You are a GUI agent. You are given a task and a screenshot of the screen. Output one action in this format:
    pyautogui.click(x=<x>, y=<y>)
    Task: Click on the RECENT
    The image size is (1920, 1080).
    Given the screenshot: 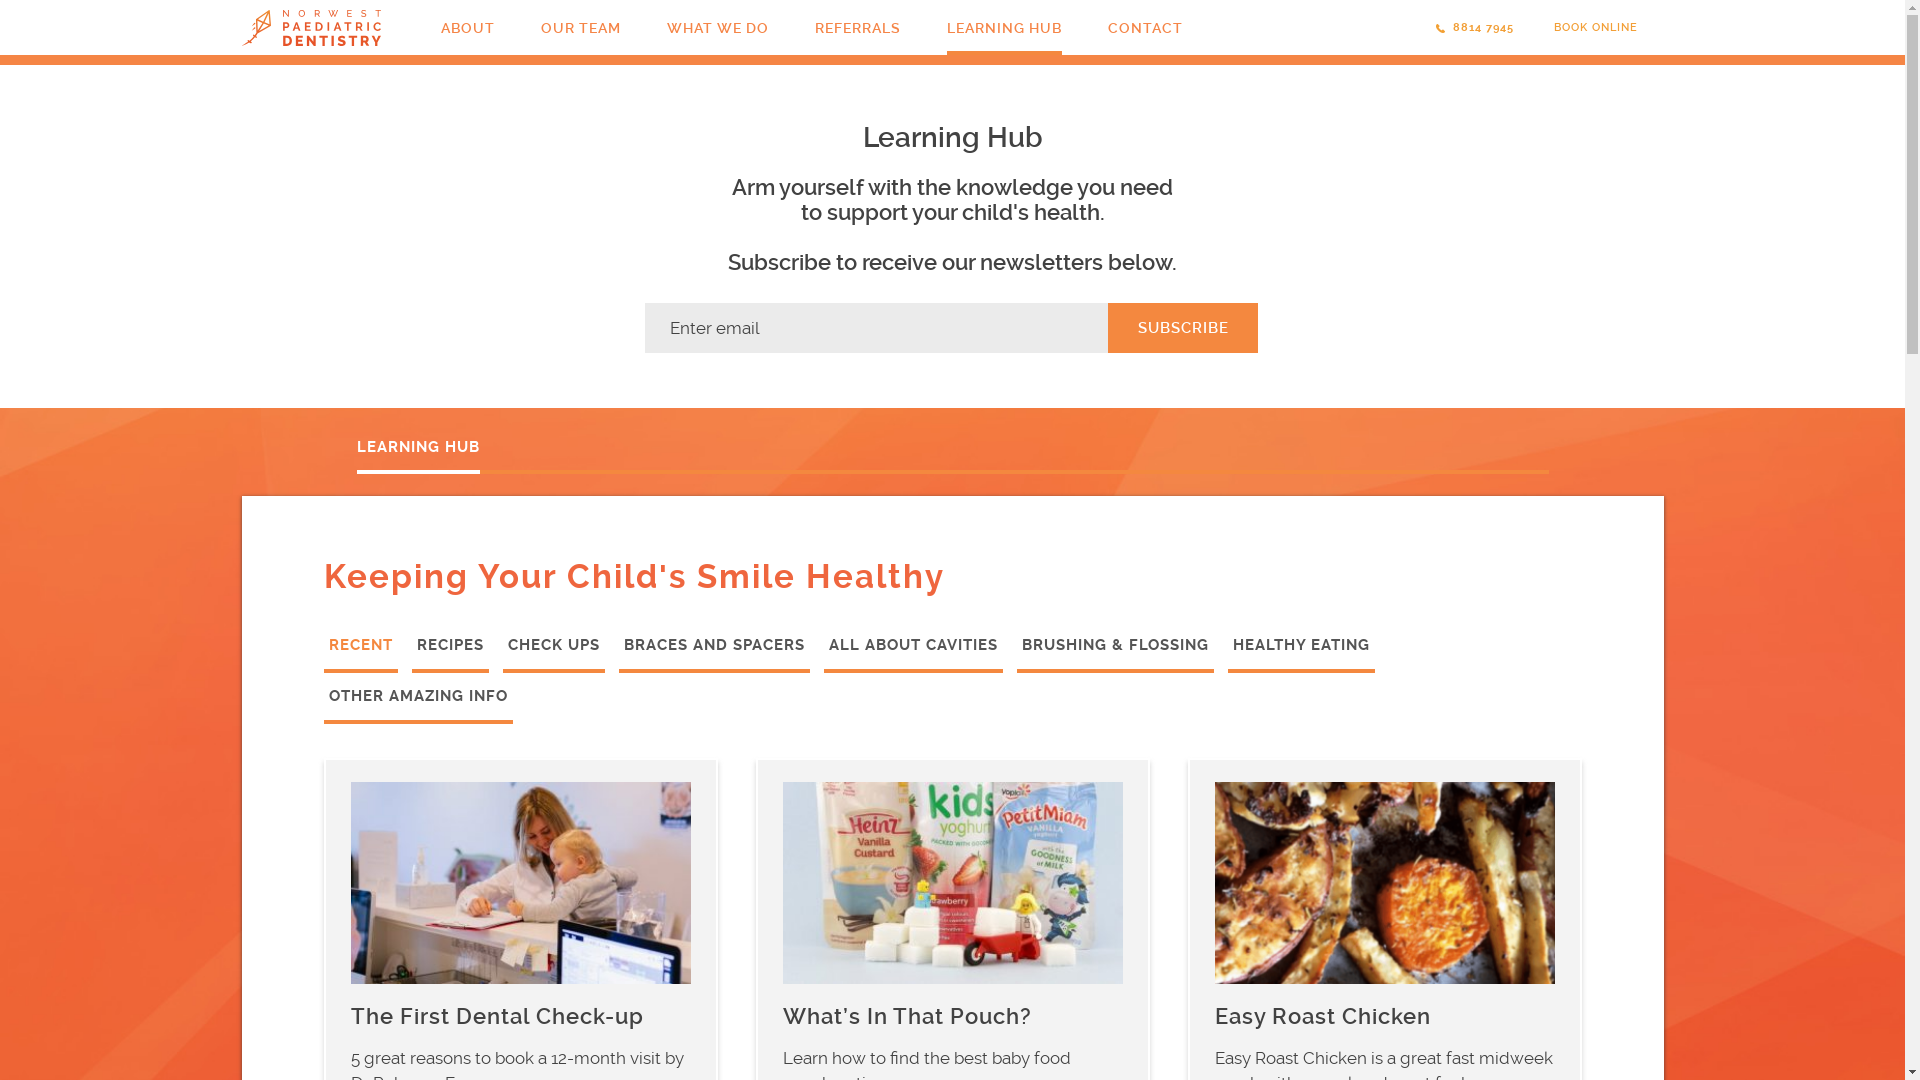 What is the action you would take?
    pyautogui.click(x=361, y=654)
    